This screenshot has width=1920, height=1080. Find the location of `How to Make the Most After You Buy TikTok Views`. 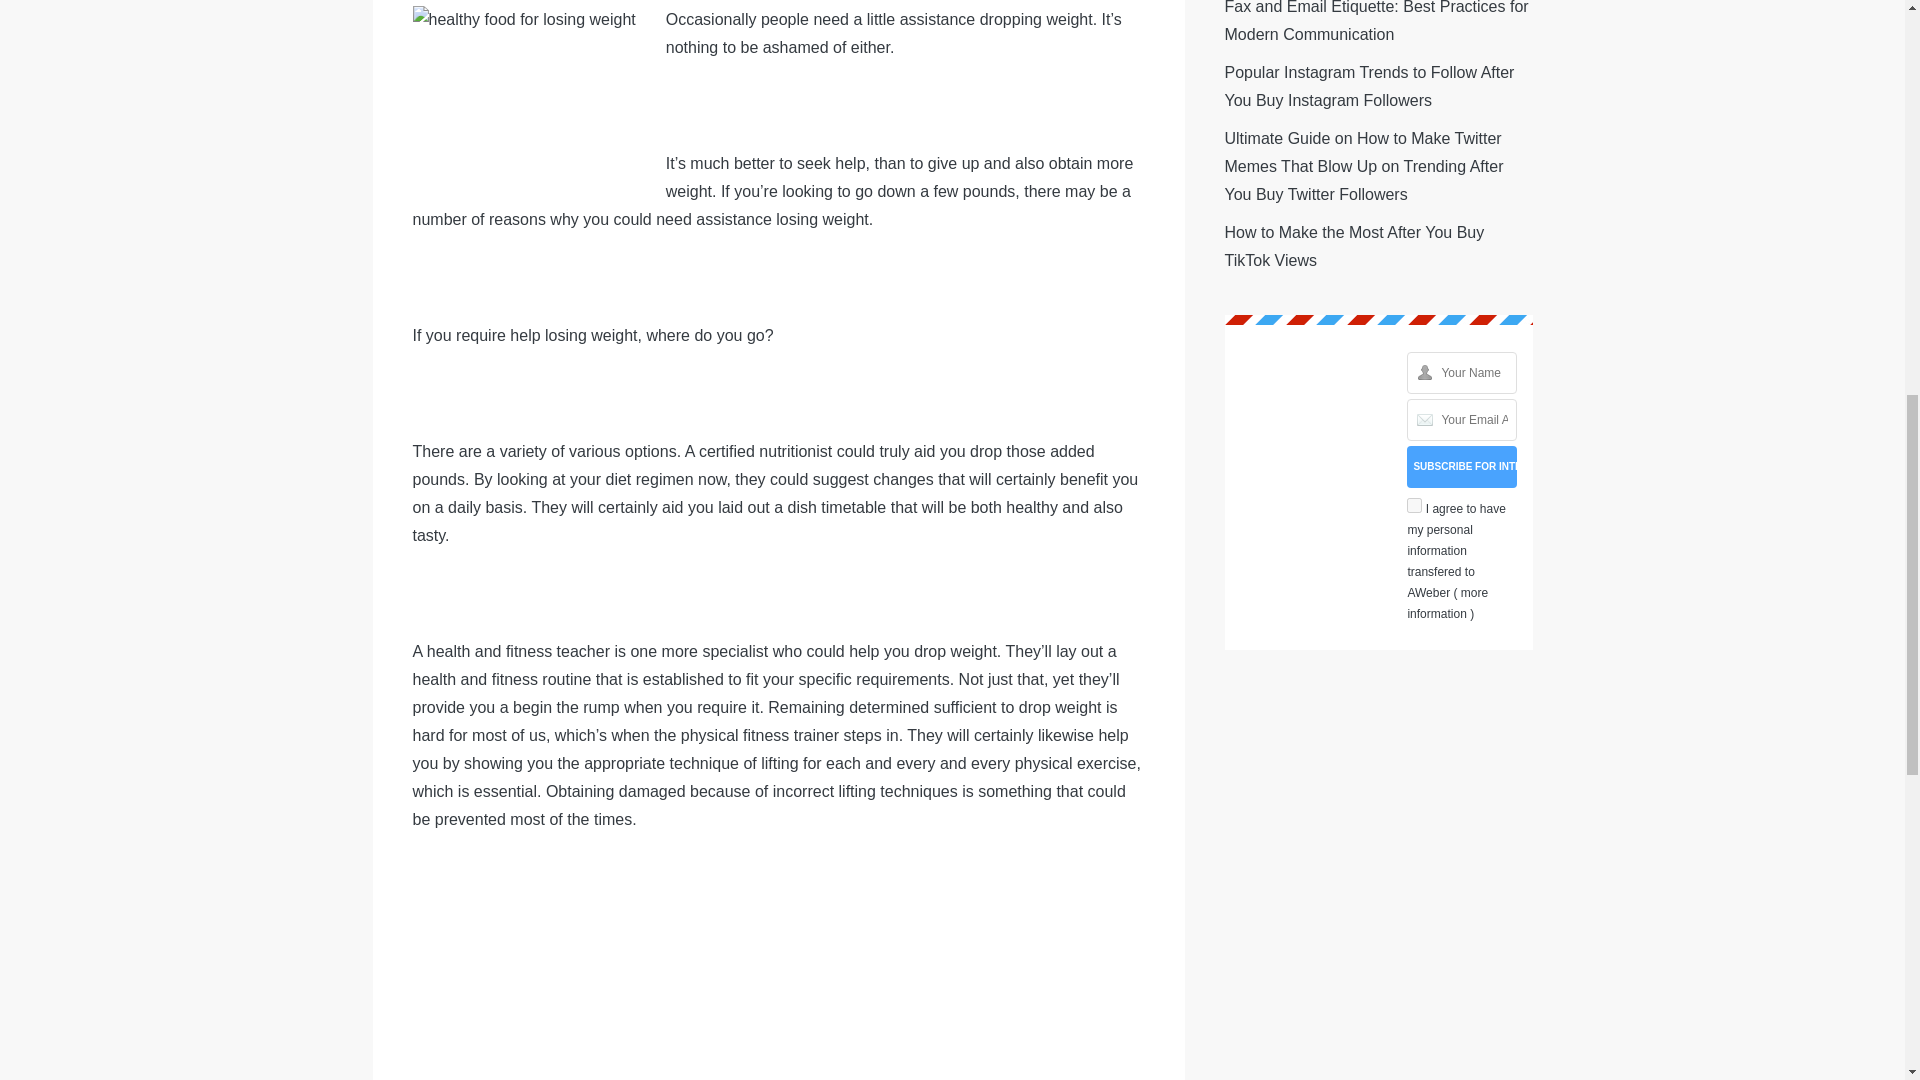

How to Make the Most After You Buy TikTok Views is located at coordinates (1354, 246).